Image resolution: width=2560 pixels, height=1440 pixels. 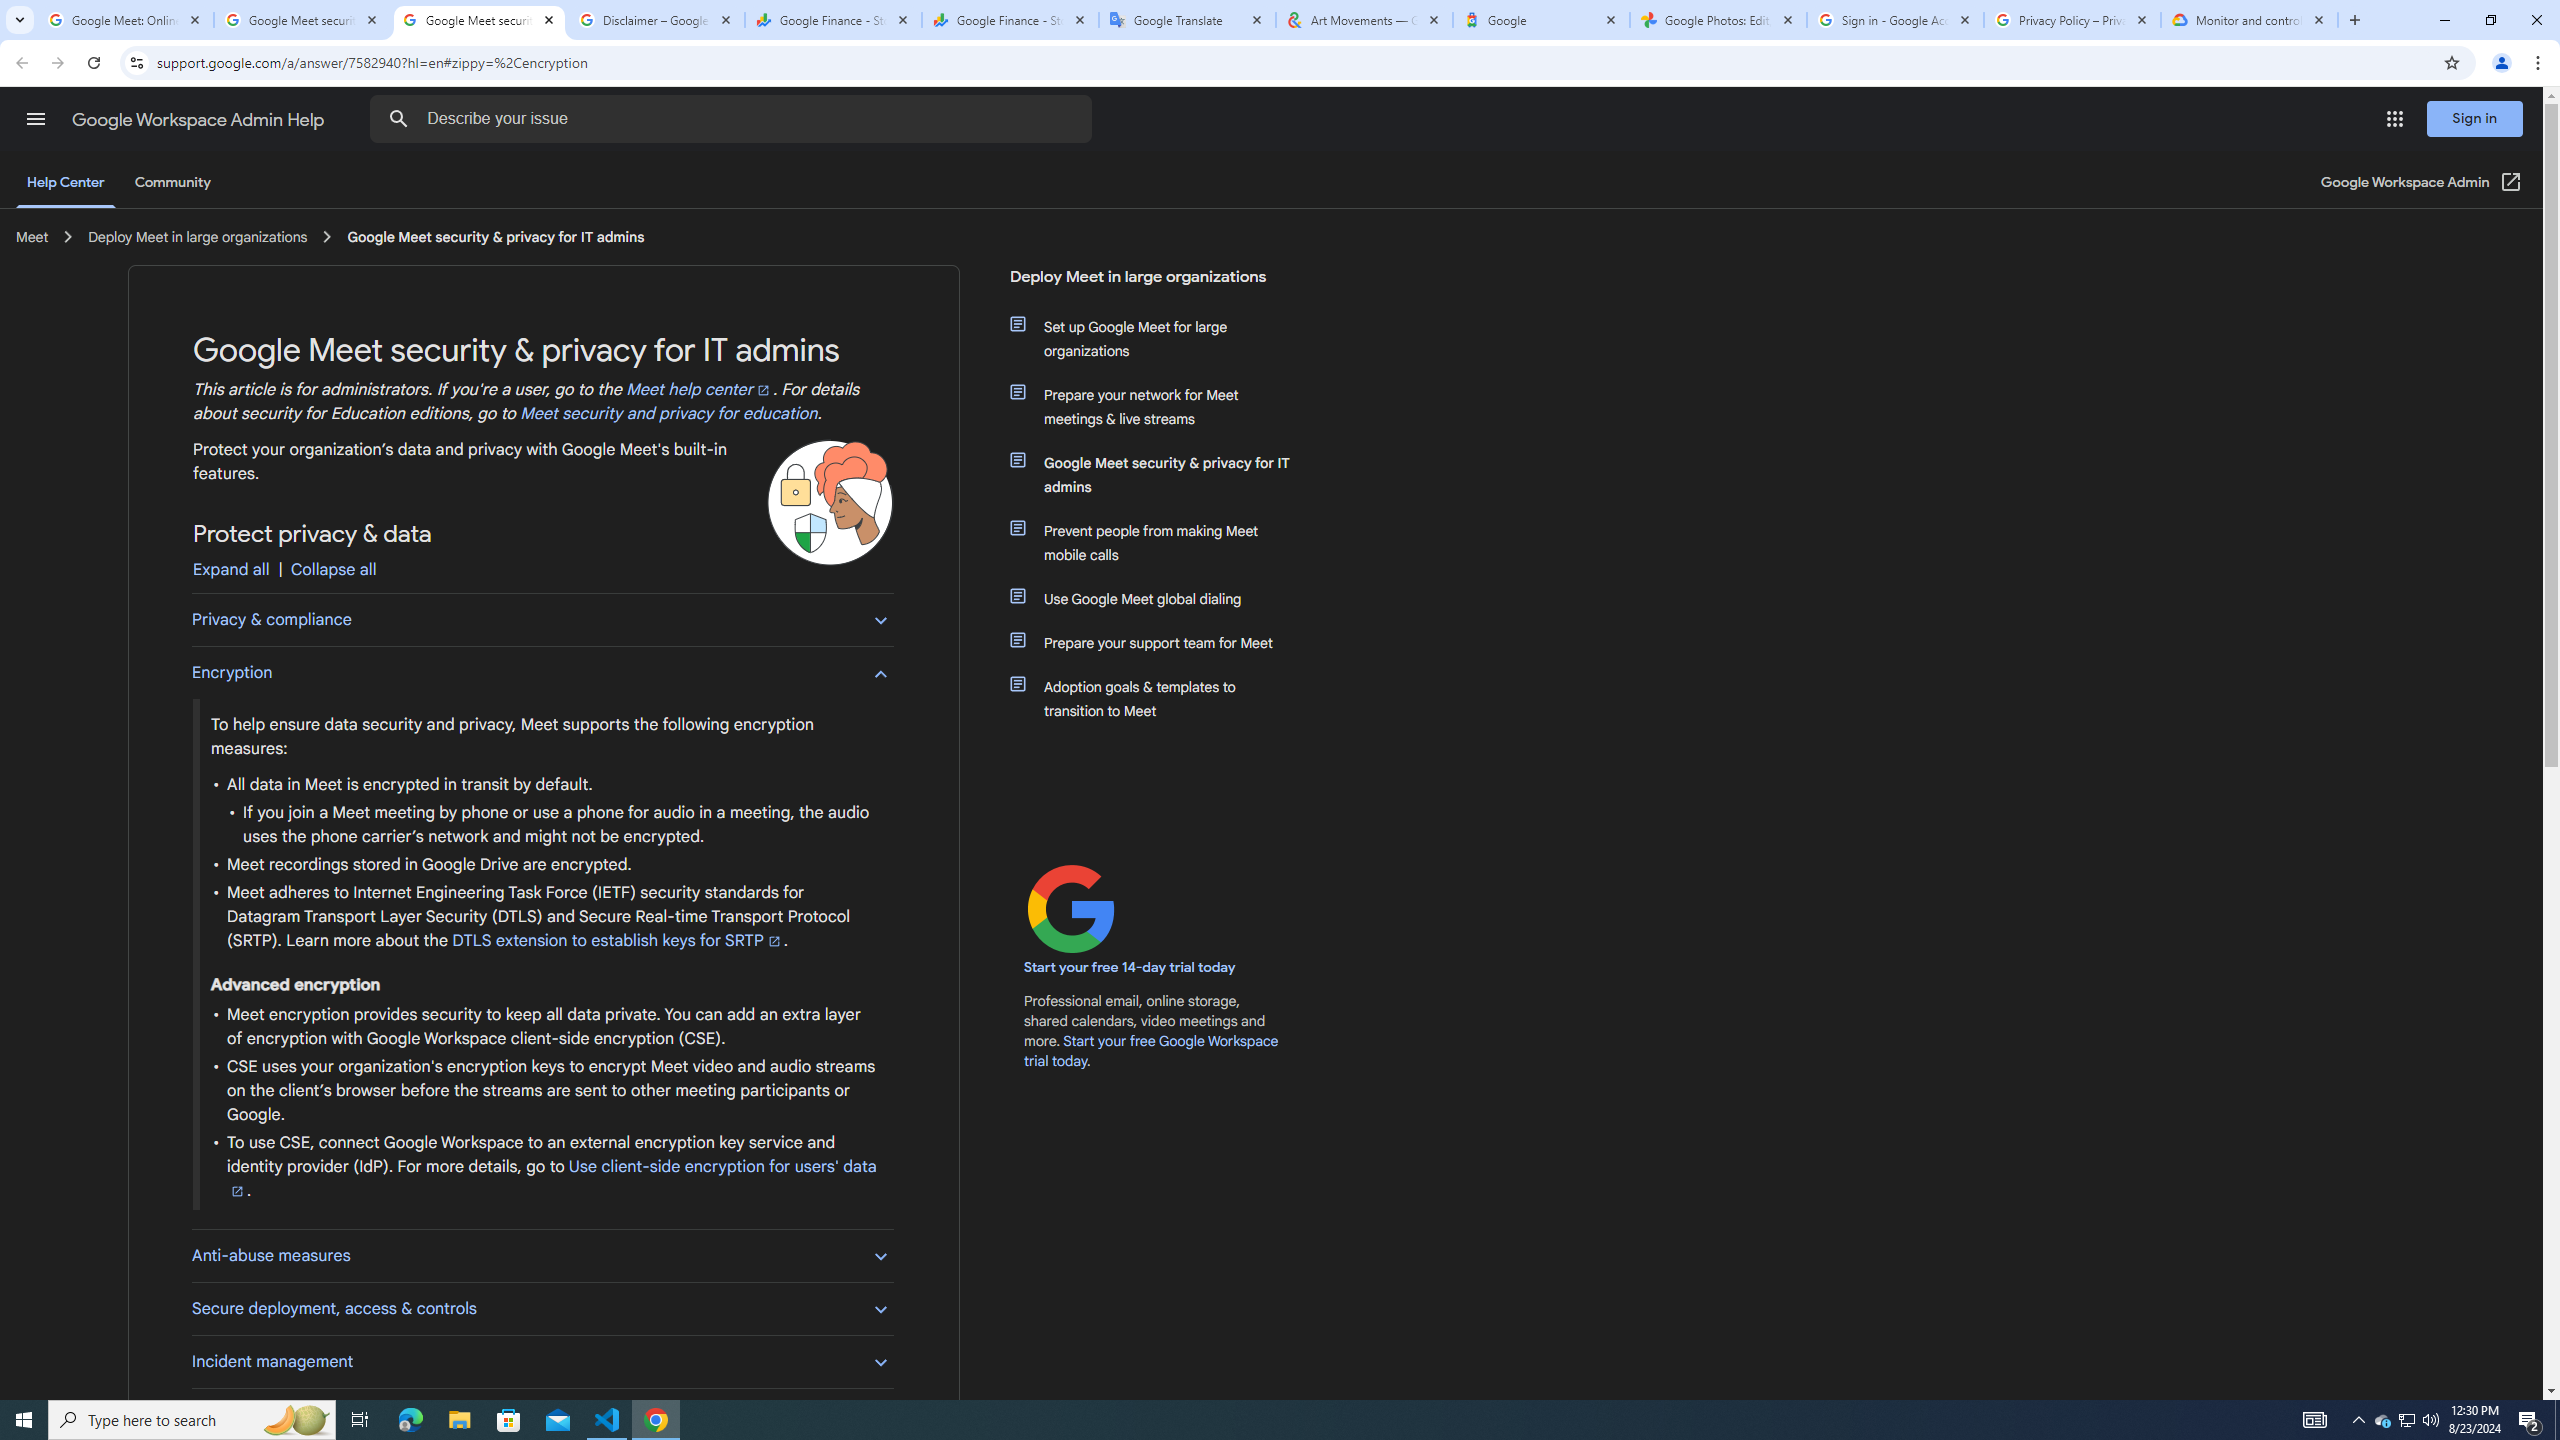 What do you see at coordinates (542, 620) in the screenshot?
I see `Privacy & compliance` at bounding box center [542, 620].